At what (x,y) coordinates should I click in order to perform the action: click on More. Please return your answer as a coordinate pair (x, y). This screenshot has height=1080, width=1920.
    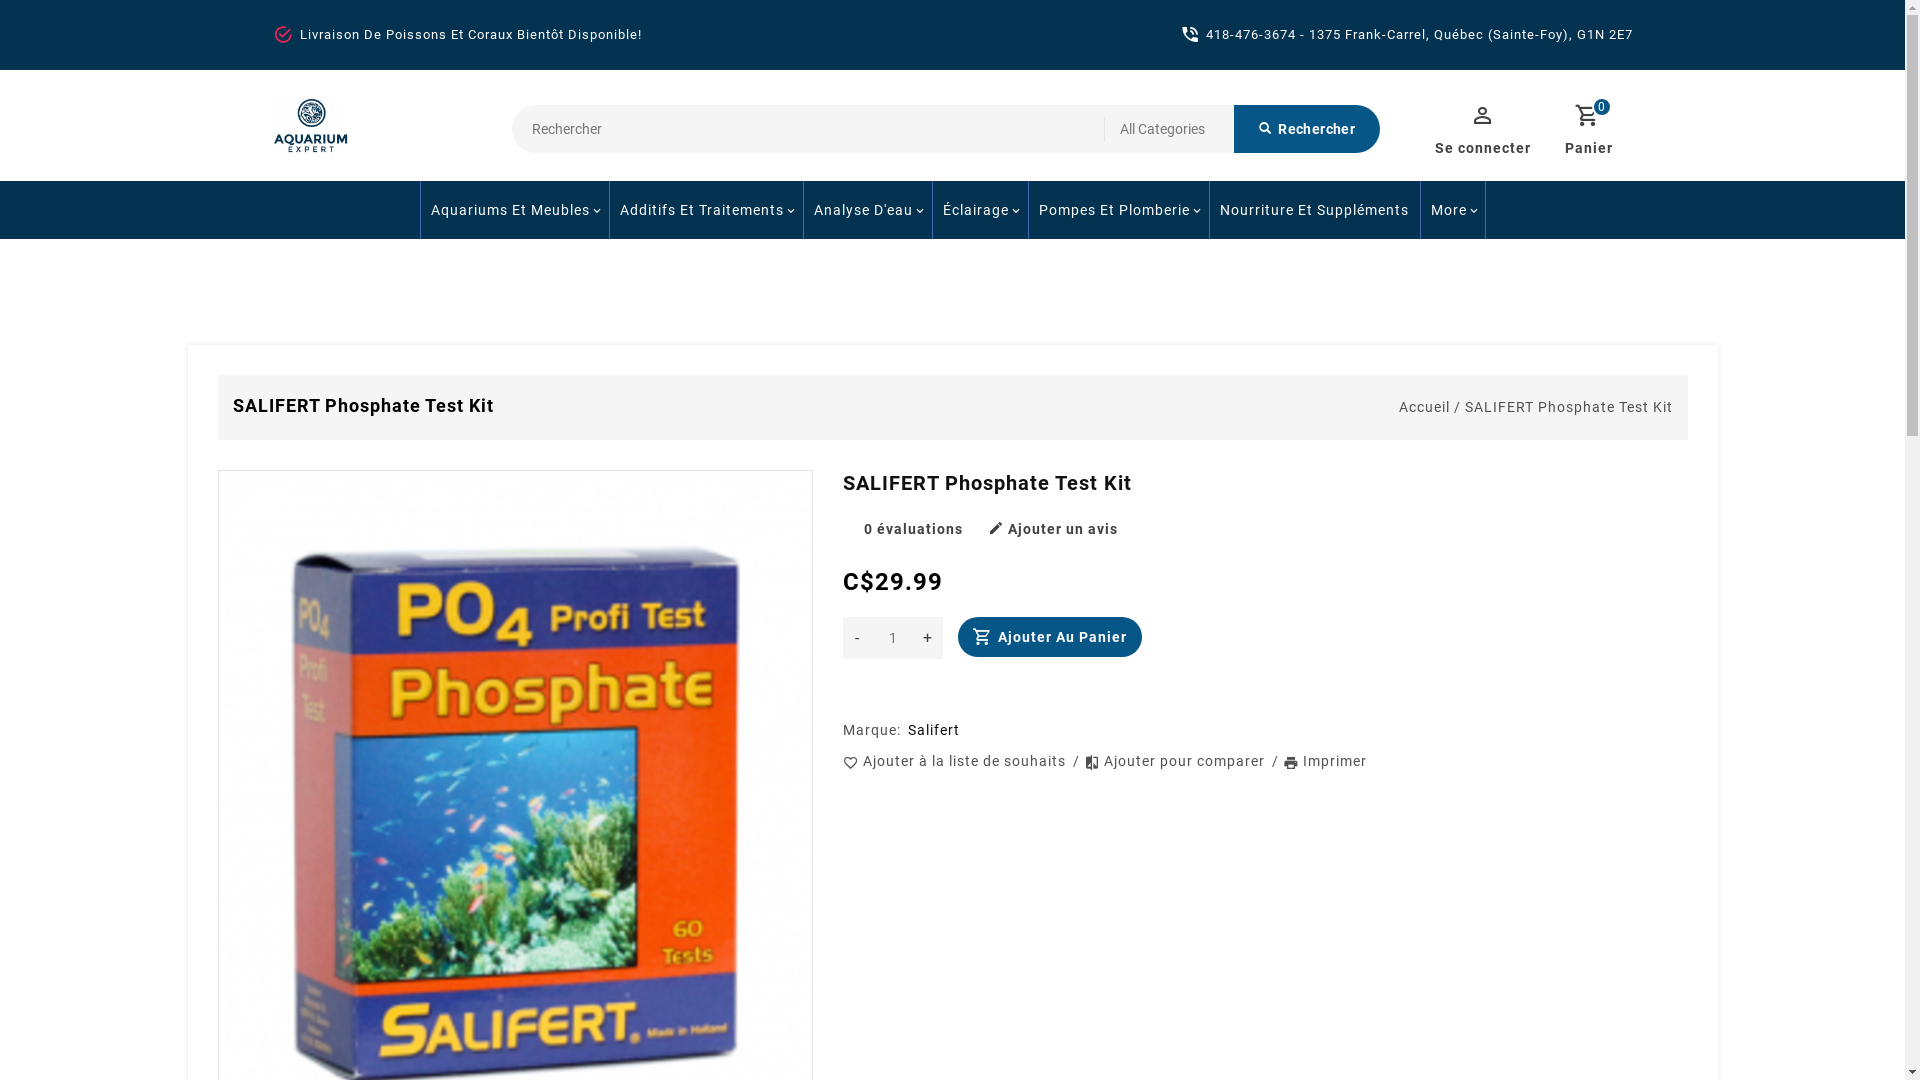
    Looking at the image, I should click on (1453, 210).